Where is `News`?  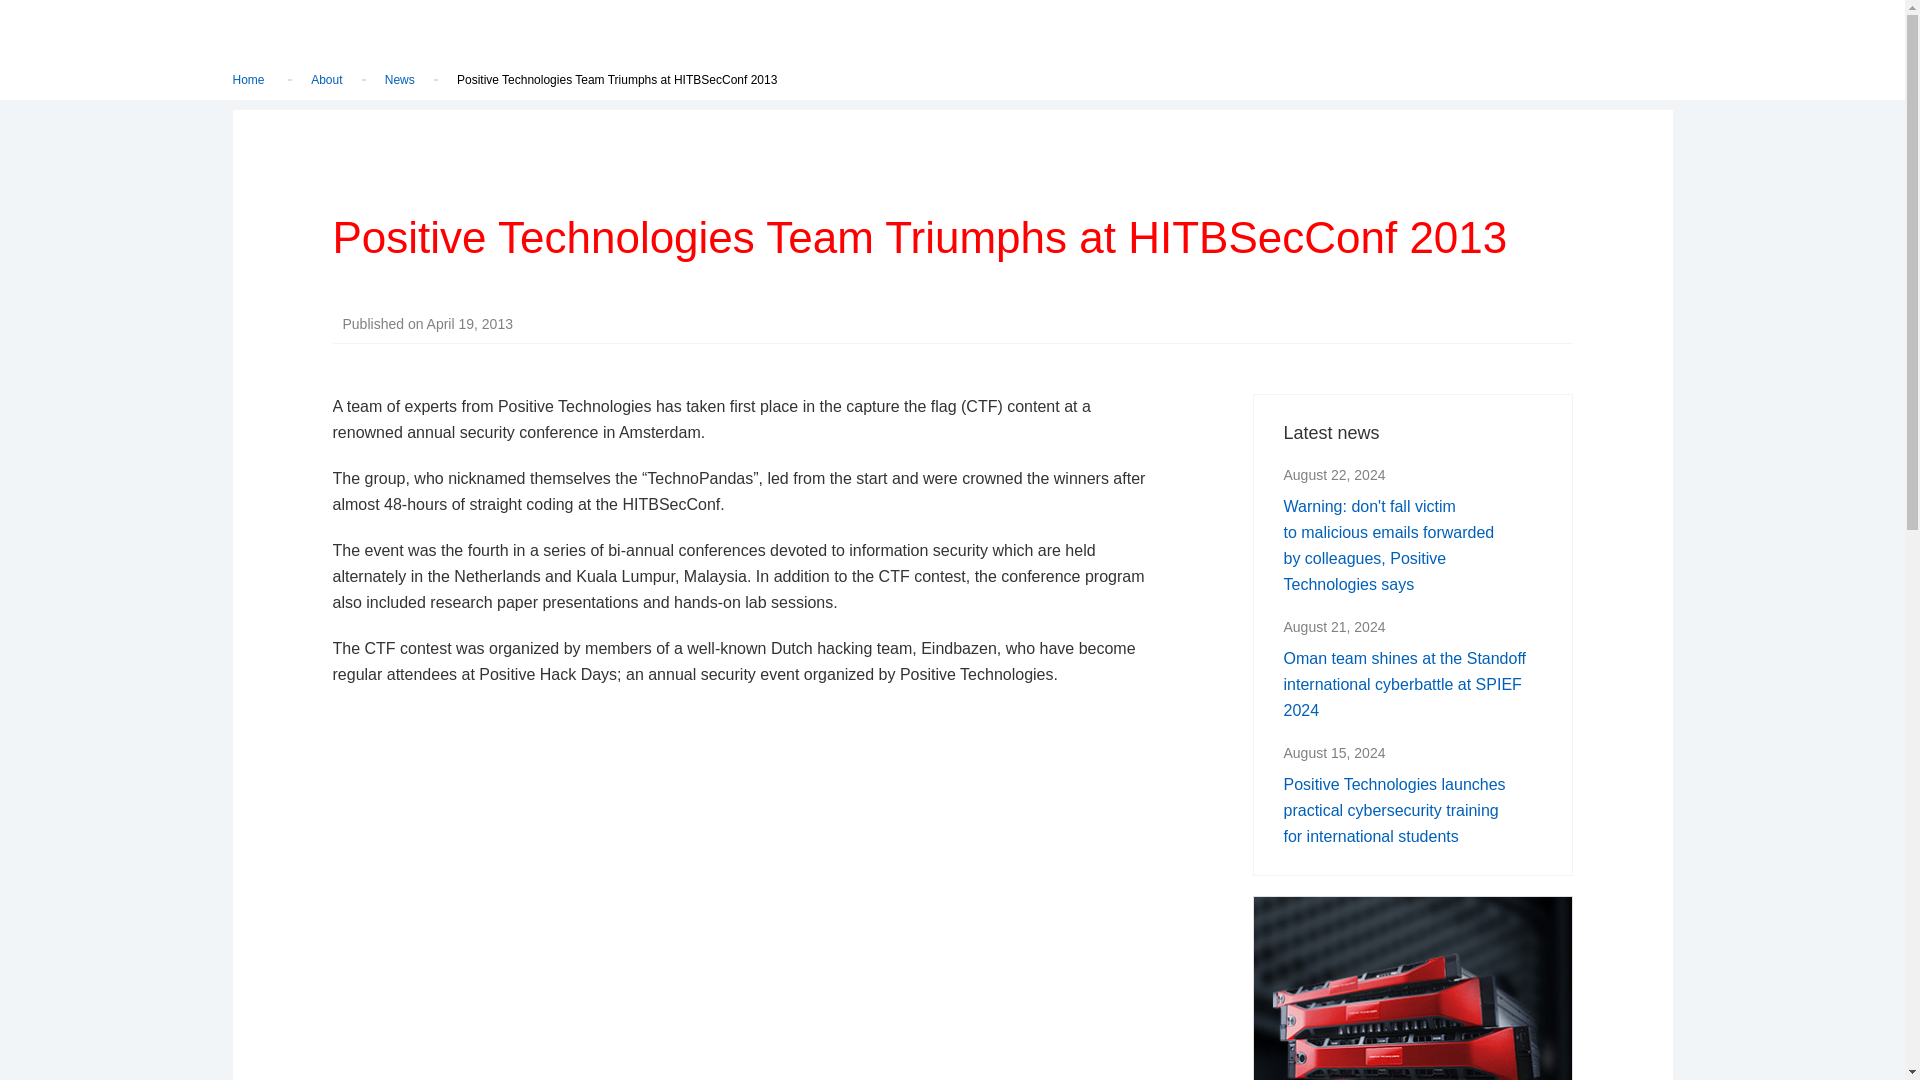
News is located at coordinates (400, 80).